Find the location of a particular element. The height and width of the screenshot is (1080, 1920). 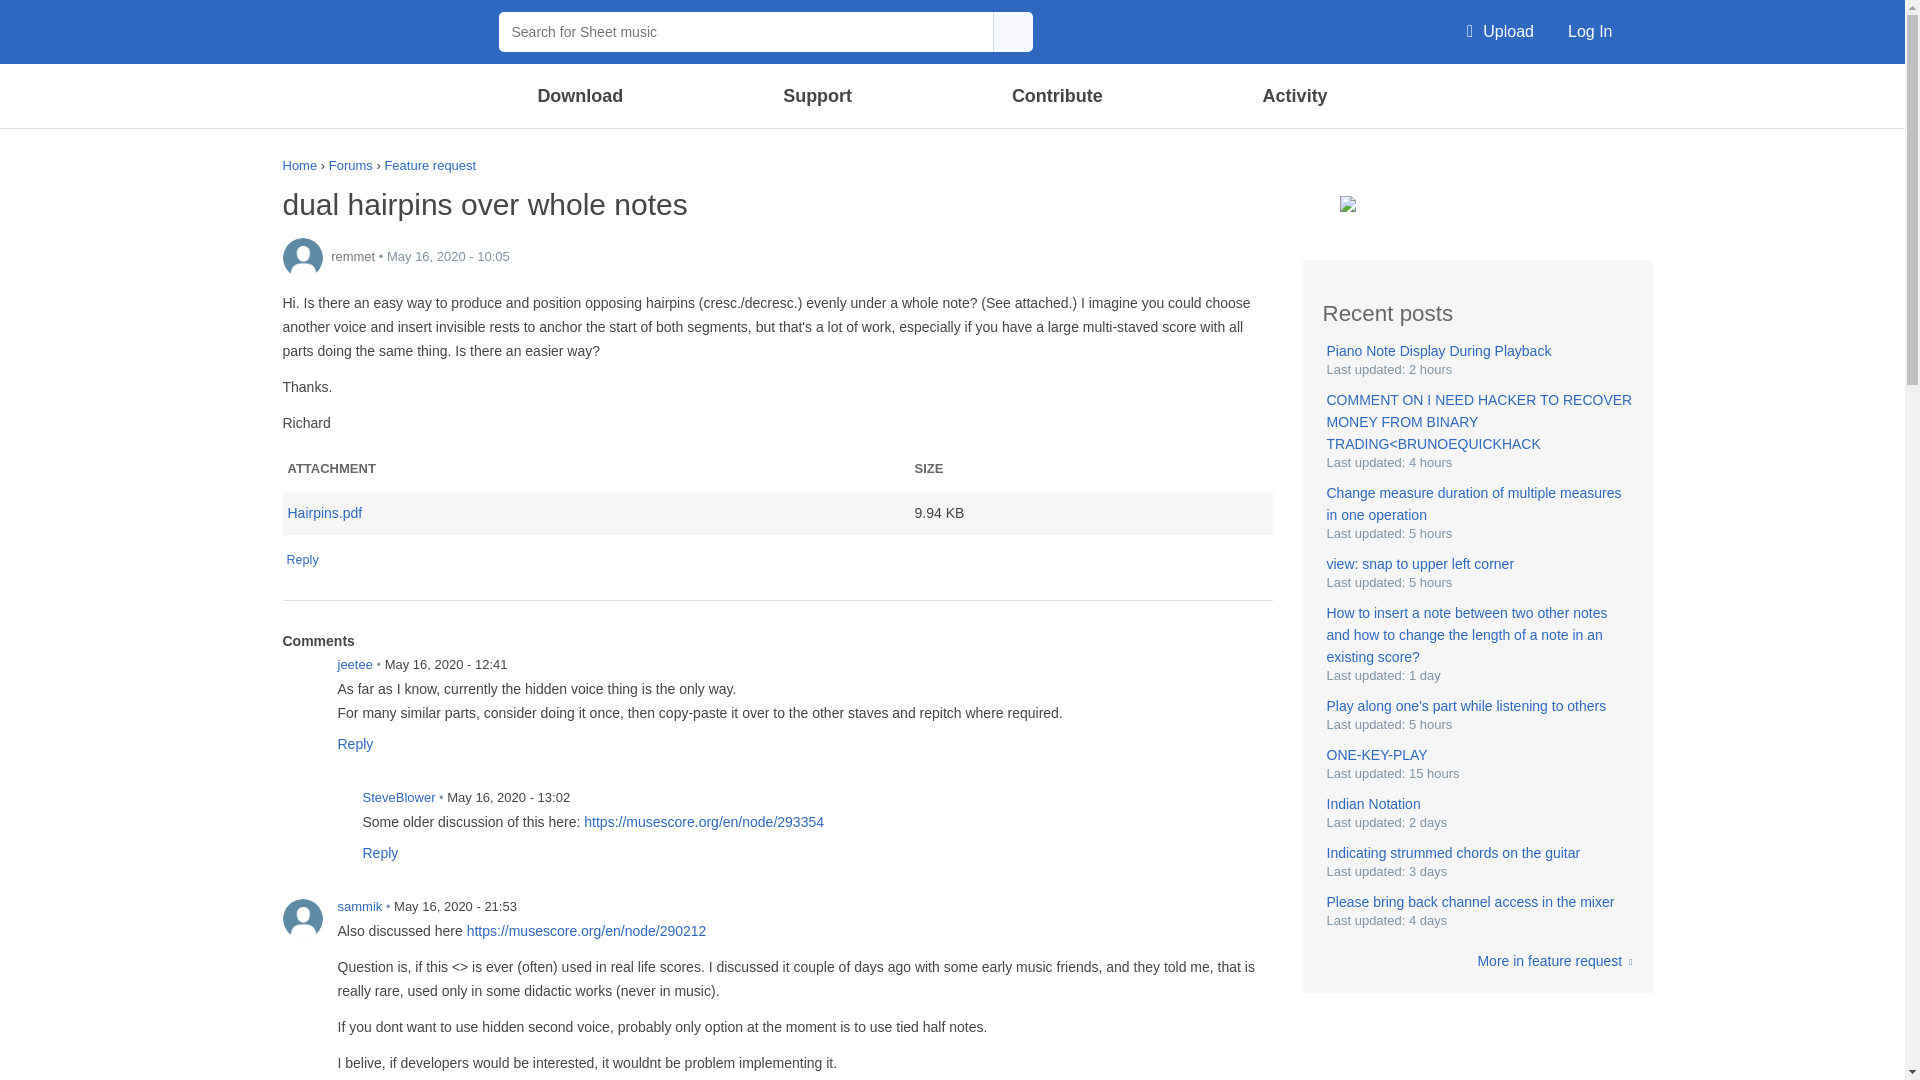

Upload is located at coordinates (1500, 32).